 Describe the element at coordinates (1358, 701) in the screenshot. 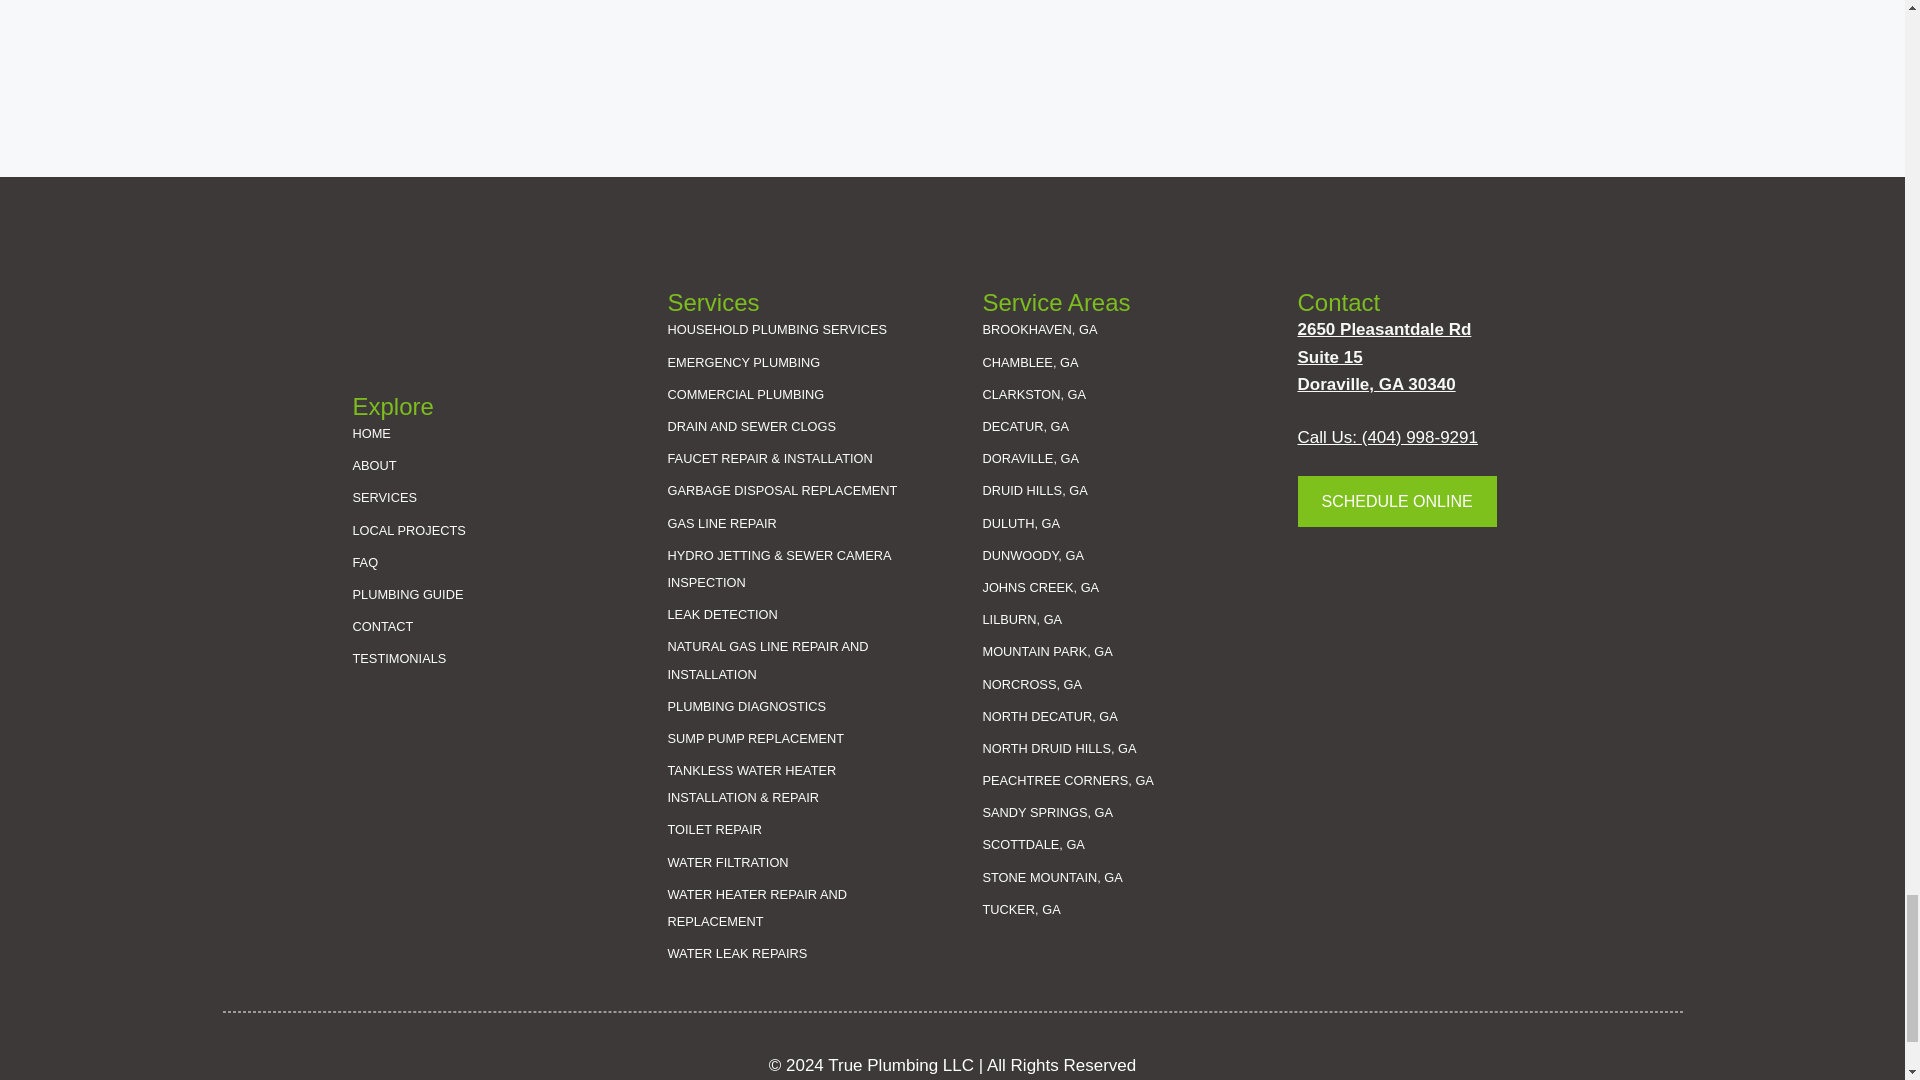

I see `logo-01-free-img` at that location.